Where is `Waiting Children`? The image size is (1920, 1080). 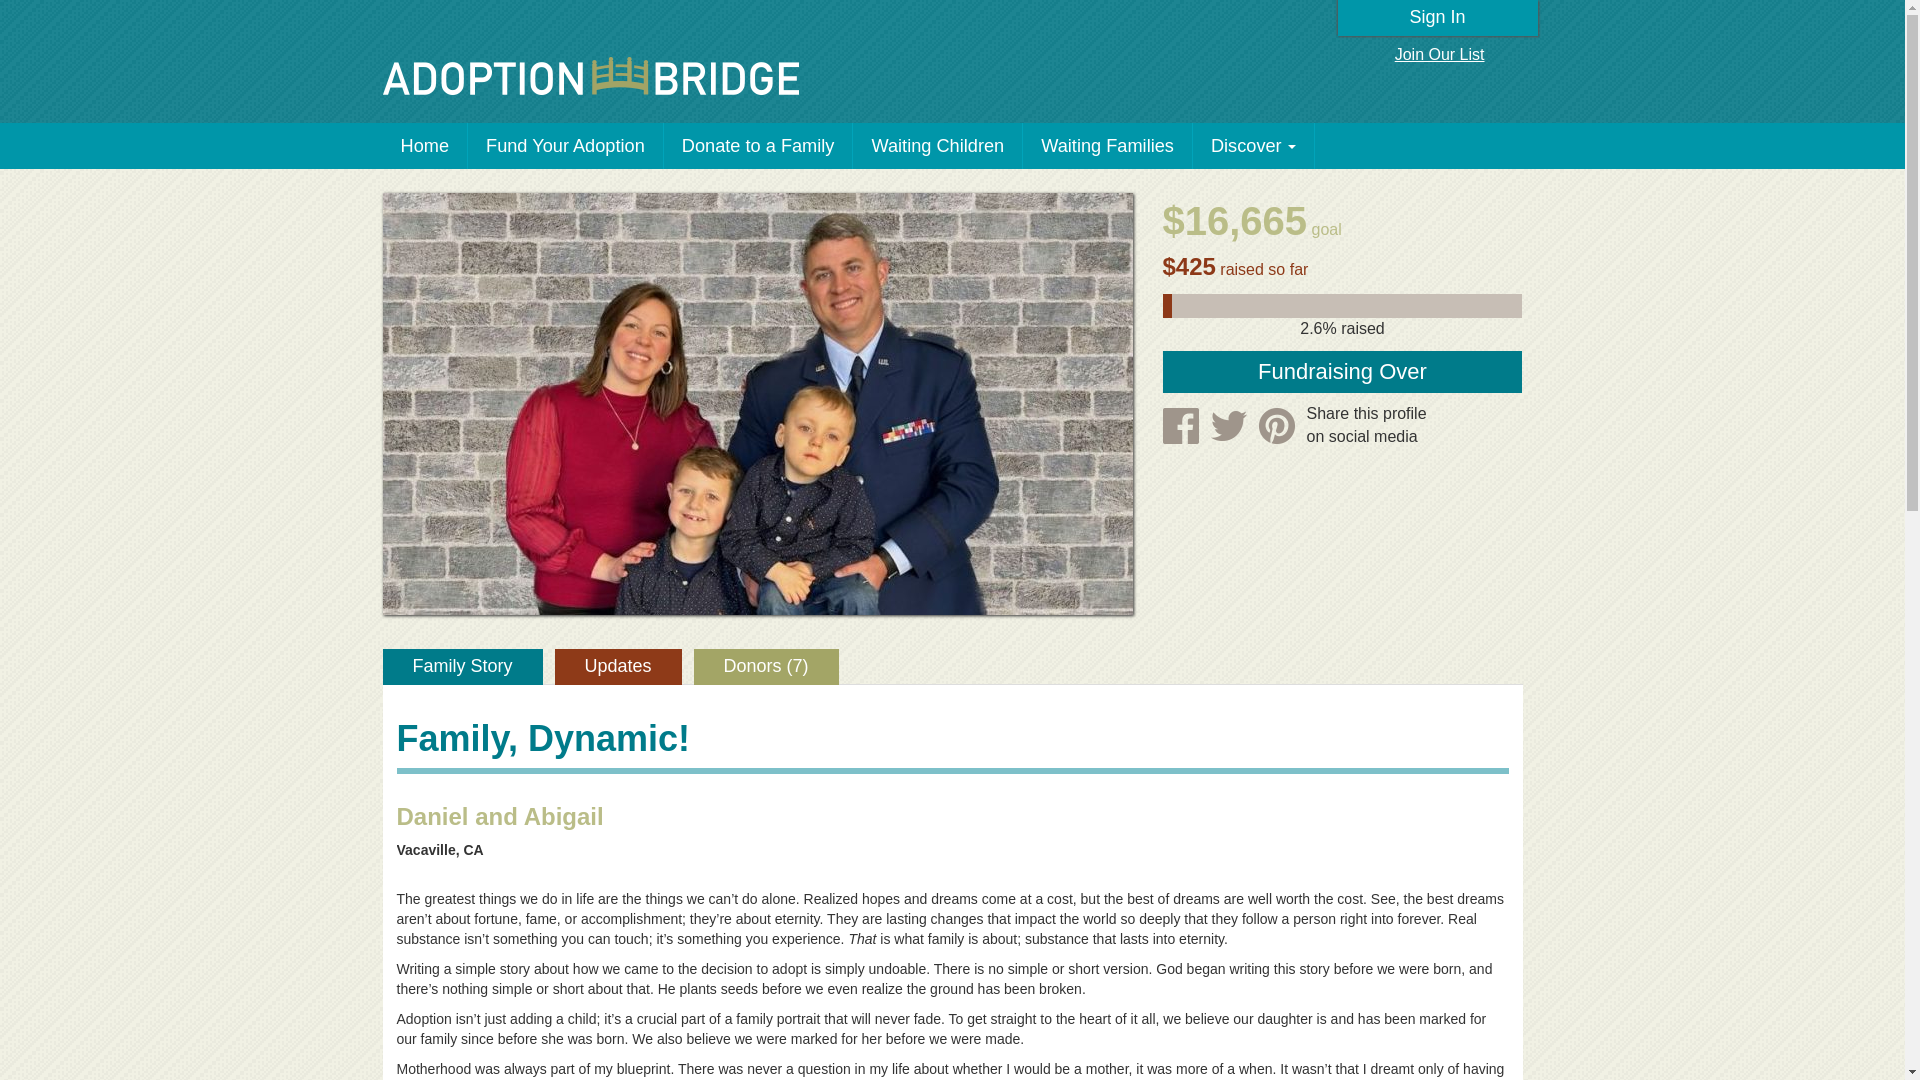 Waiting Children is located at coordinates (938, 146).